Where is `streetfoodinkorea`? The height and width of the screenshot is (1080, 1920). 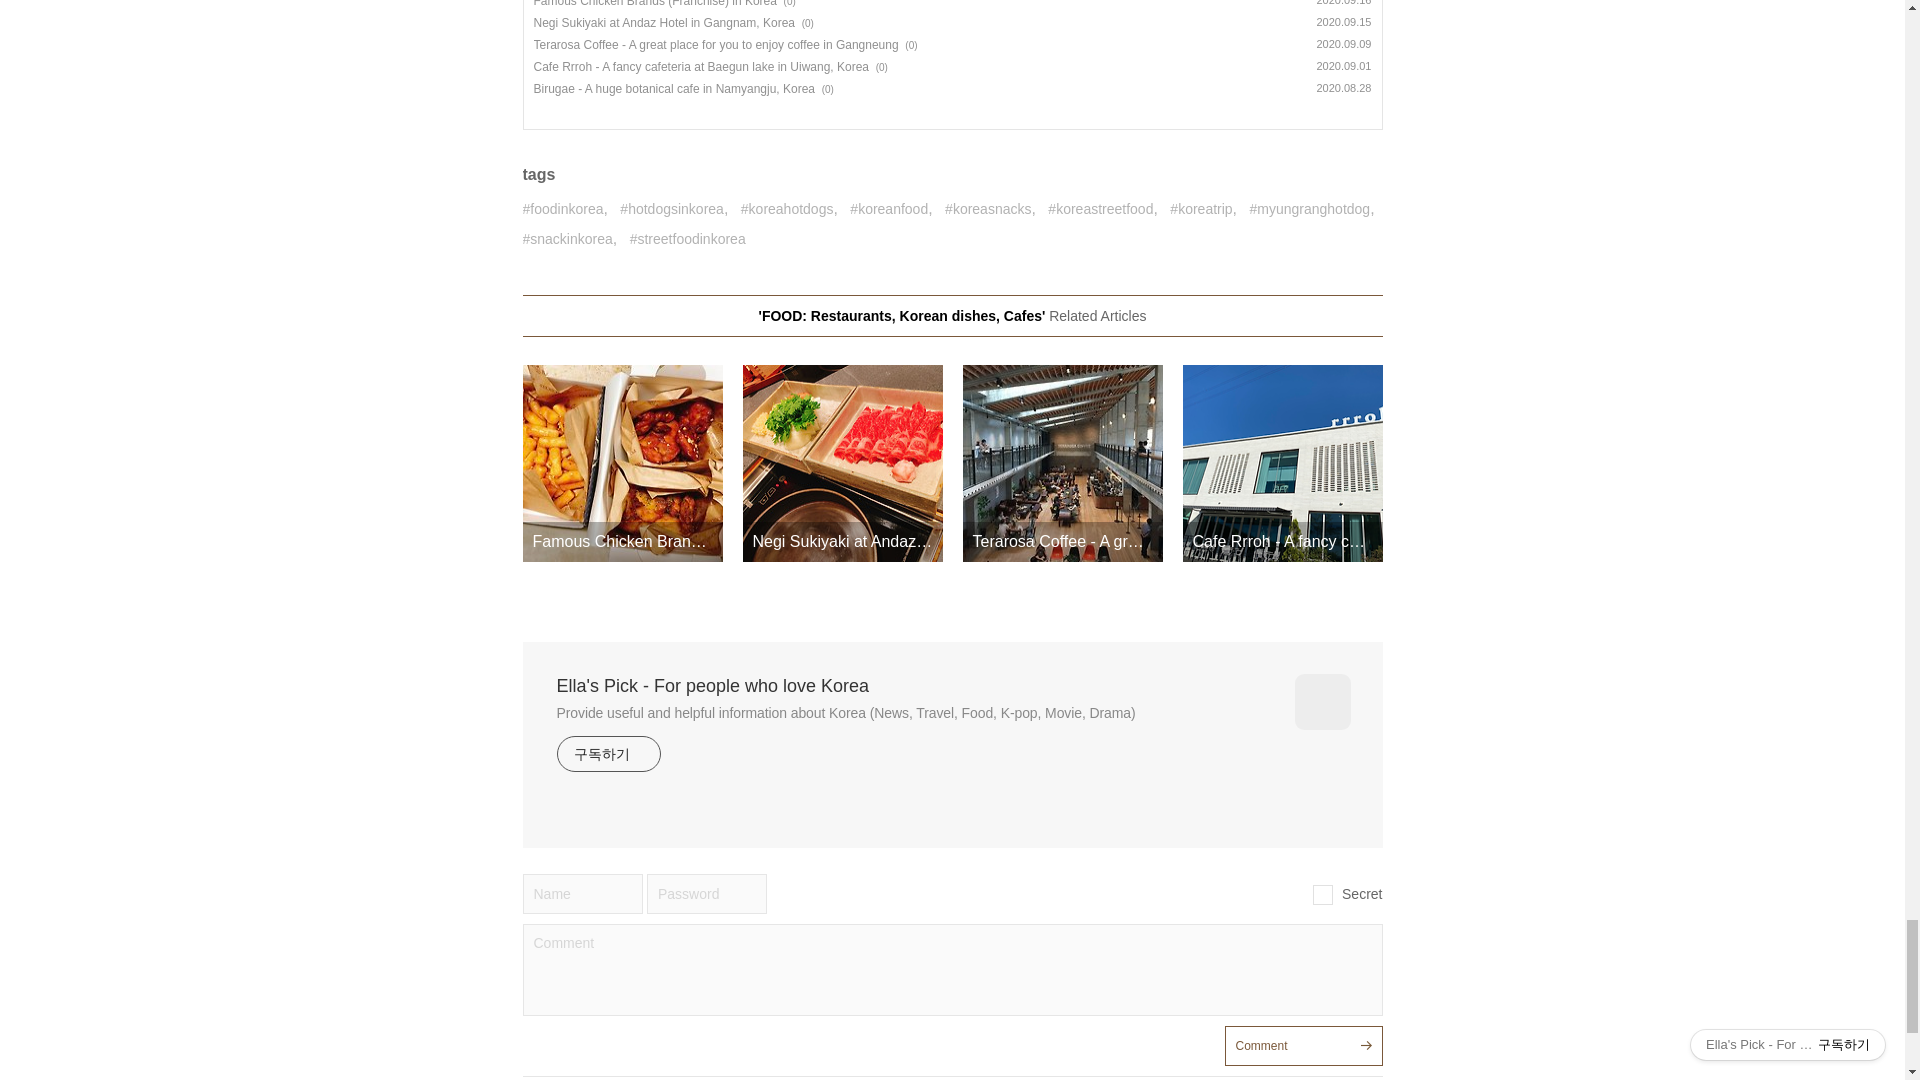 streetfoodinkorea is located at coordinates (688, 239).